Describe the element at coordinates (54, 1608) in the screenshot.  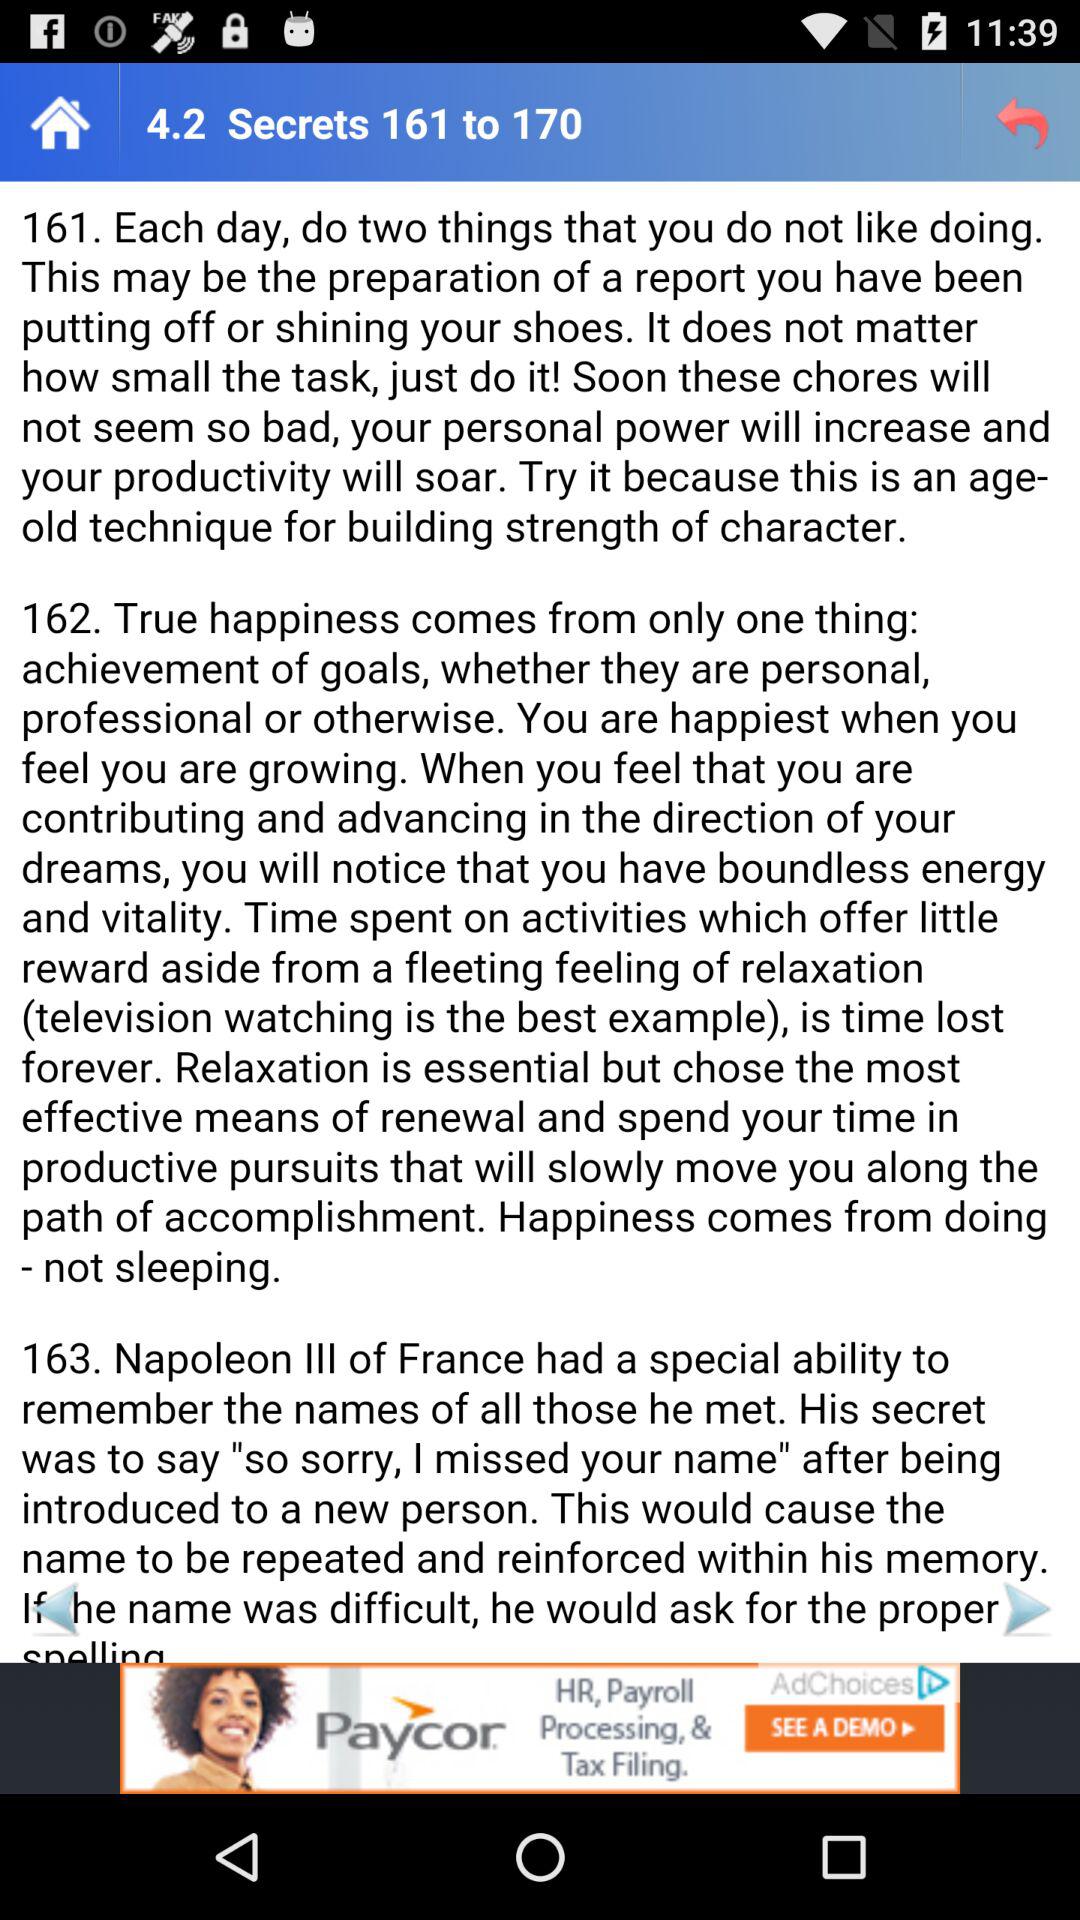
I see `go back` at that location.